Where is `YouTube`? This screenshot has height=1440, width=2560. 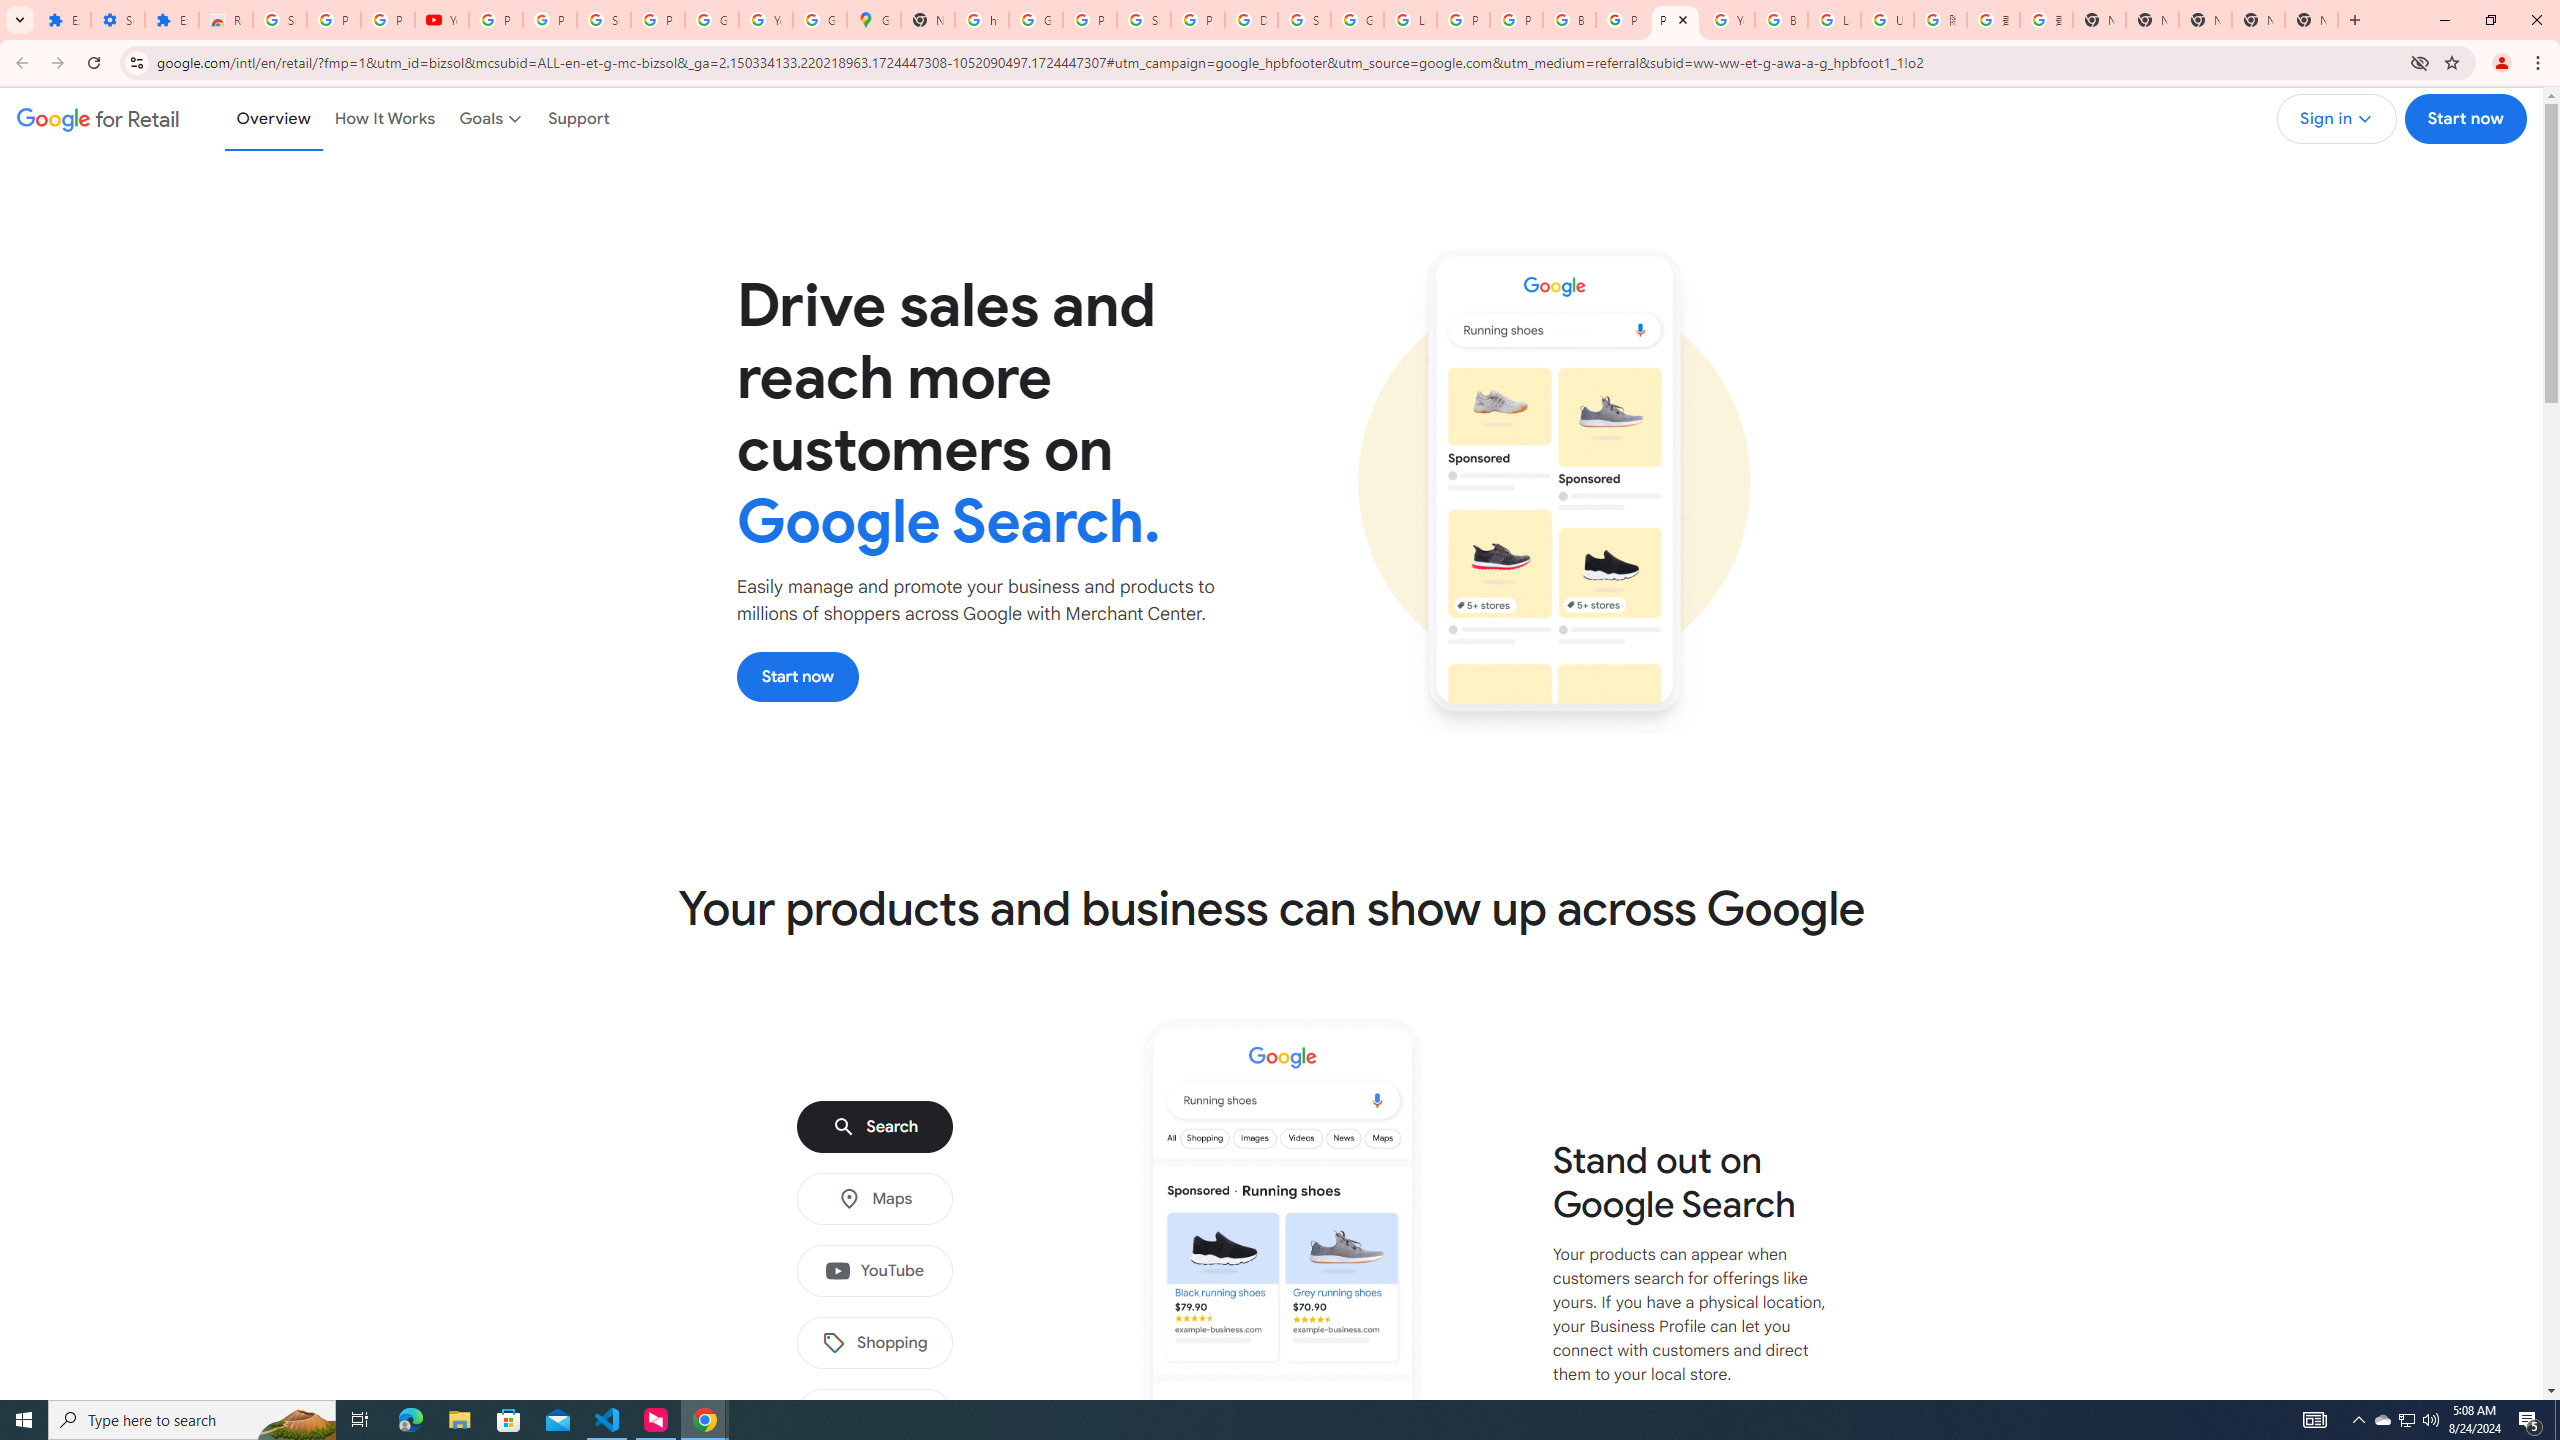
YouTube is located at coordinates (1728, 20).